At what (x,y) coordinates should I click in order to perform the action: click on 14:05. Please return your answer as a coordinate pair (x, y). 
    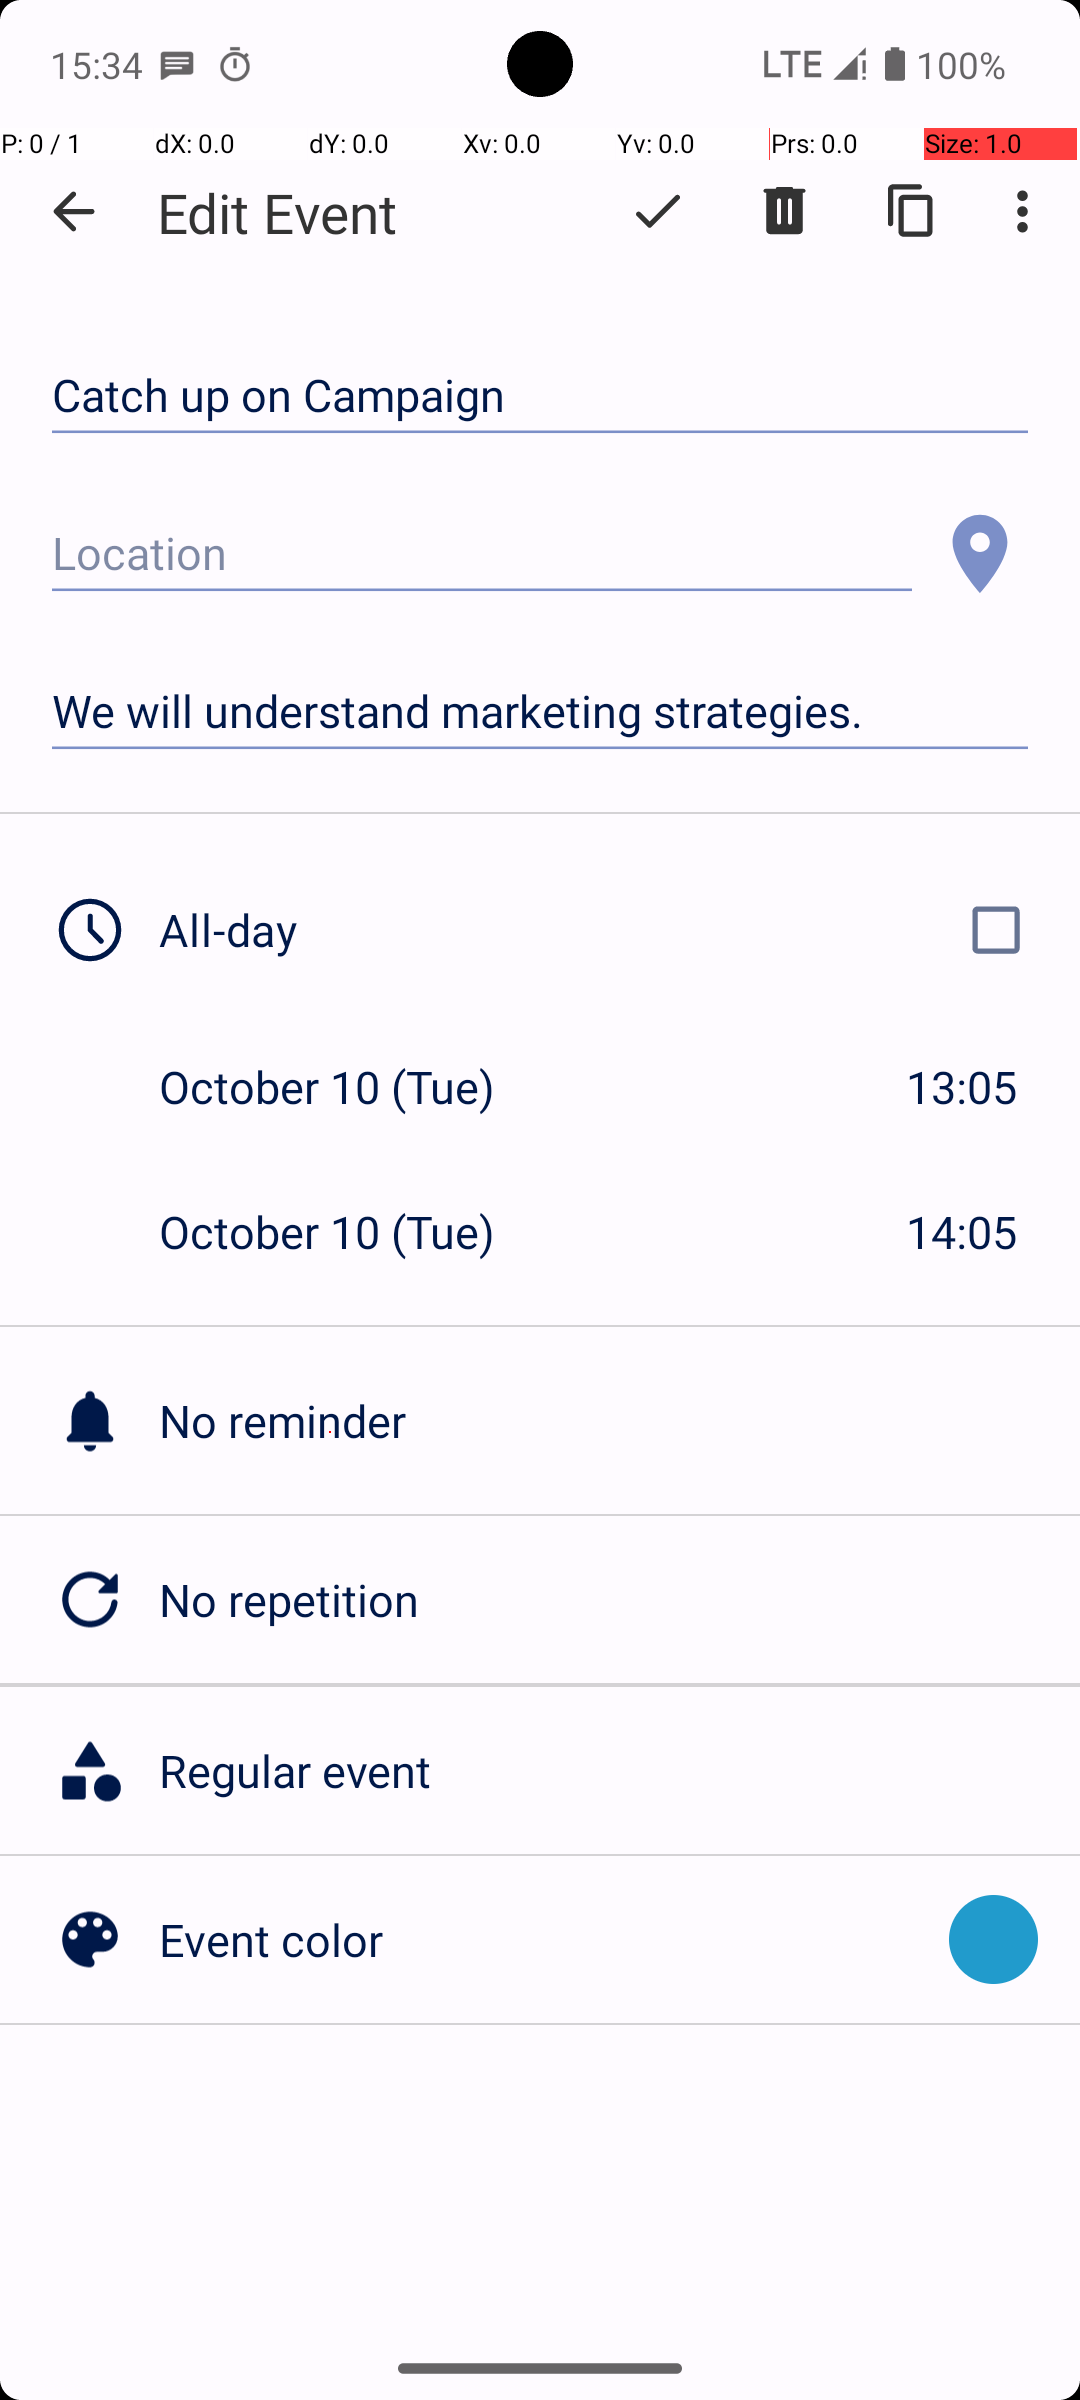
    Looking at the image, I should click on (962, 1232).